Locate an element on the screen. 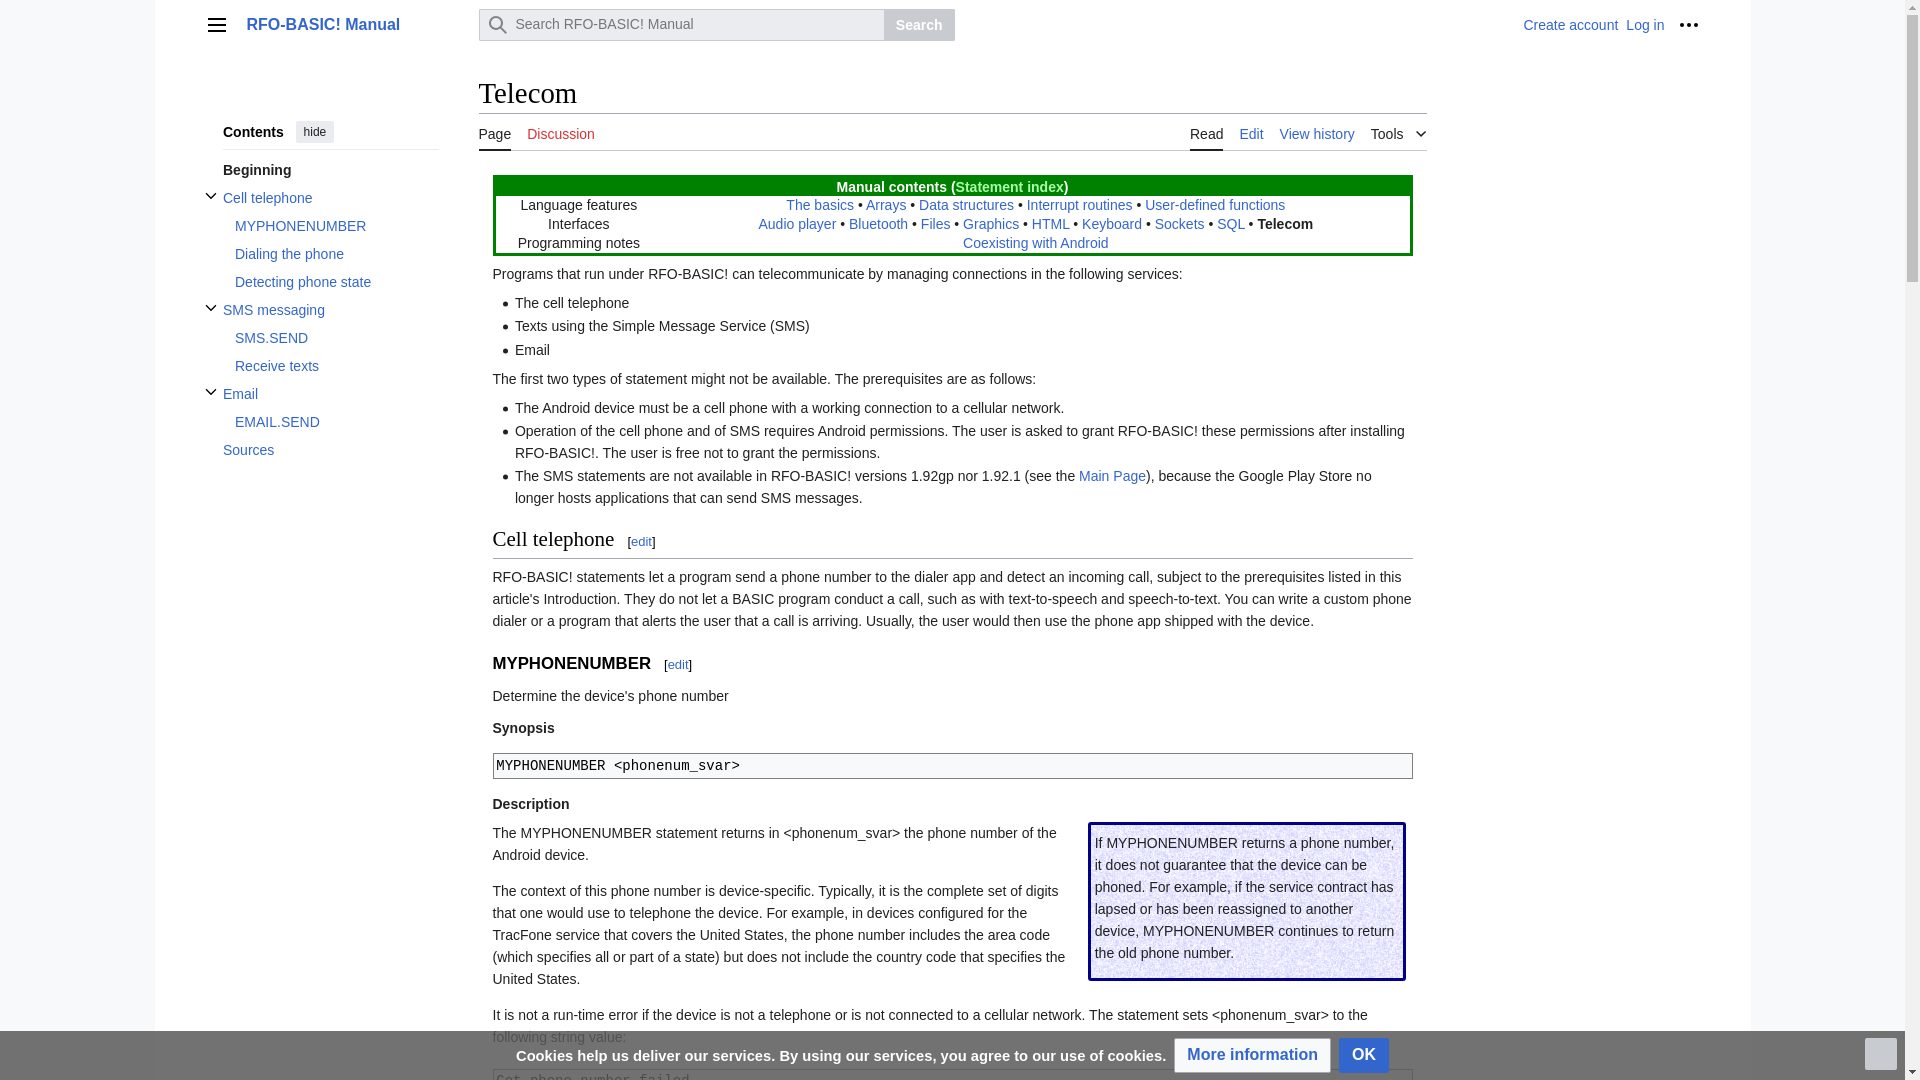 This screenshot has height=1080, width=1920. Receive texts is located at coordinates (336, 366).